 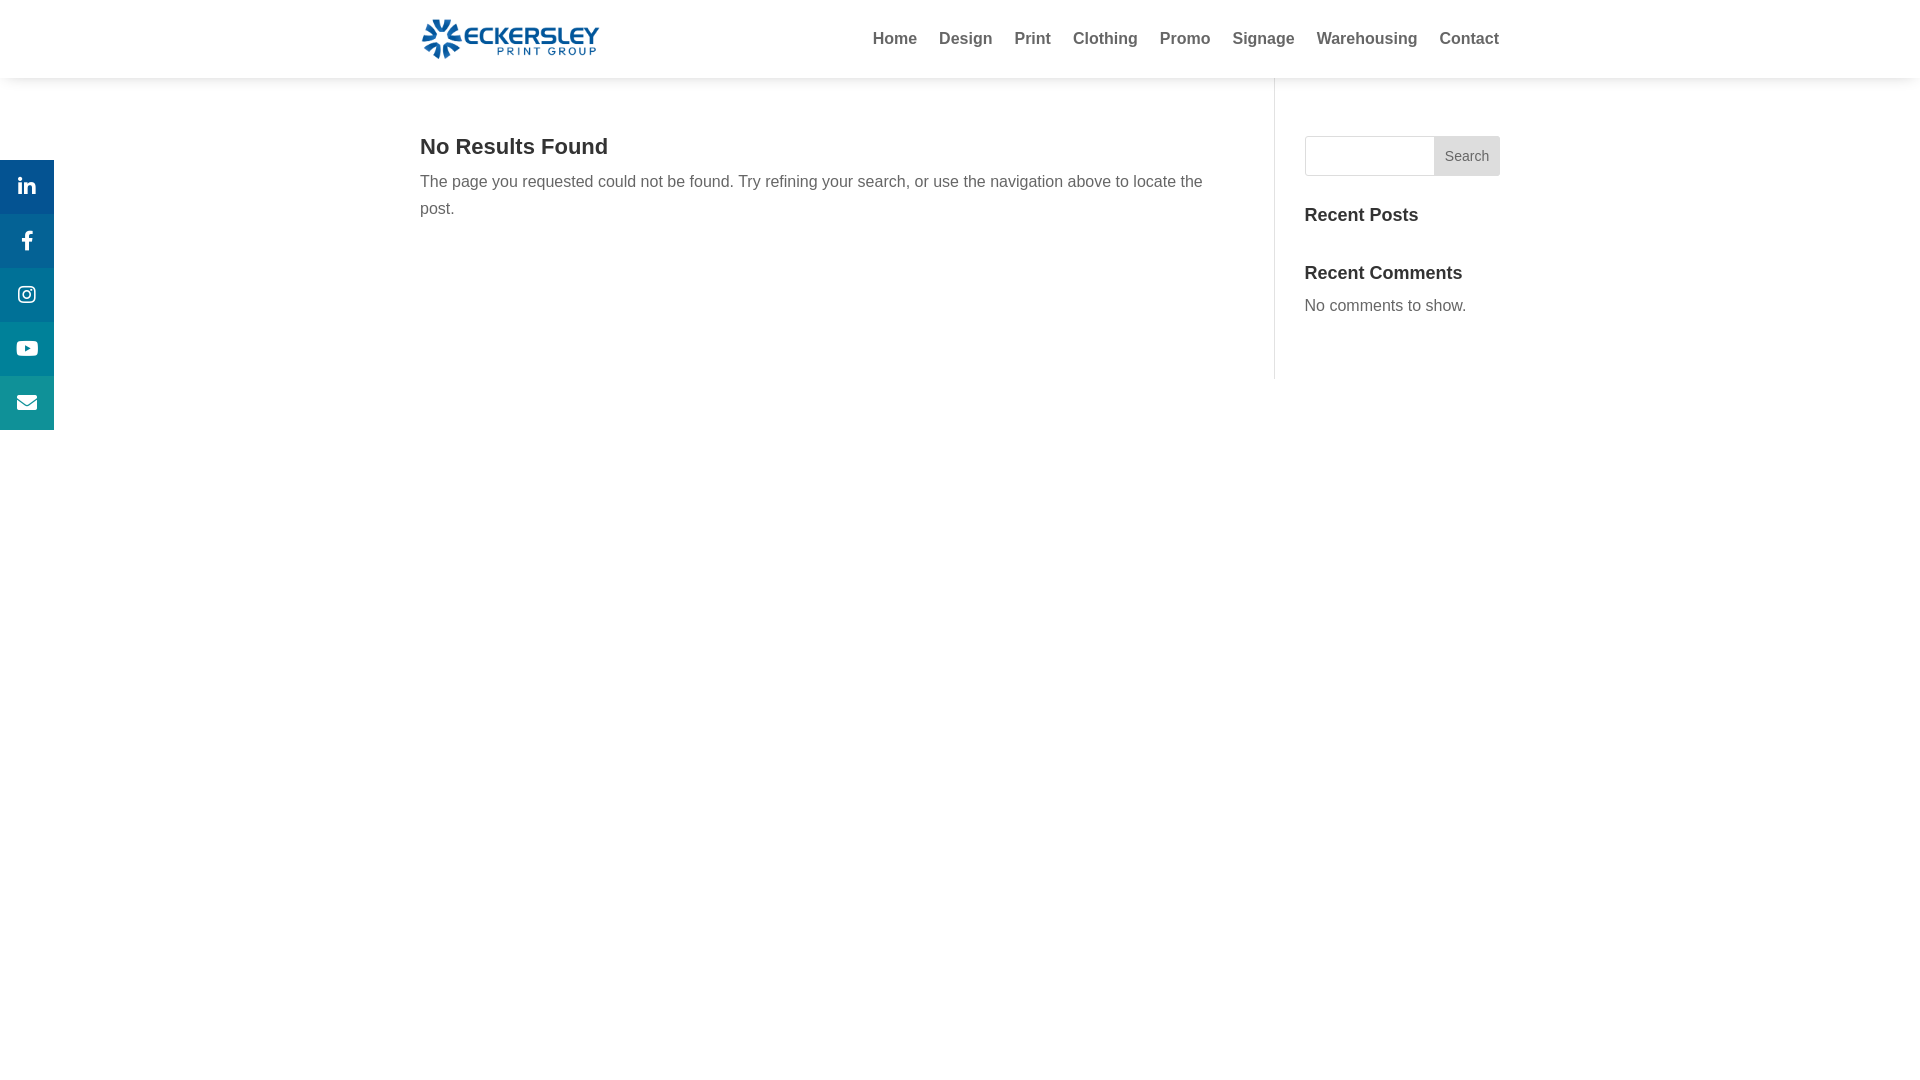 What do you see at coordinates (1368, 39) in the screenshot?
I see `Warehousing` at bounding box center [1368, 39].